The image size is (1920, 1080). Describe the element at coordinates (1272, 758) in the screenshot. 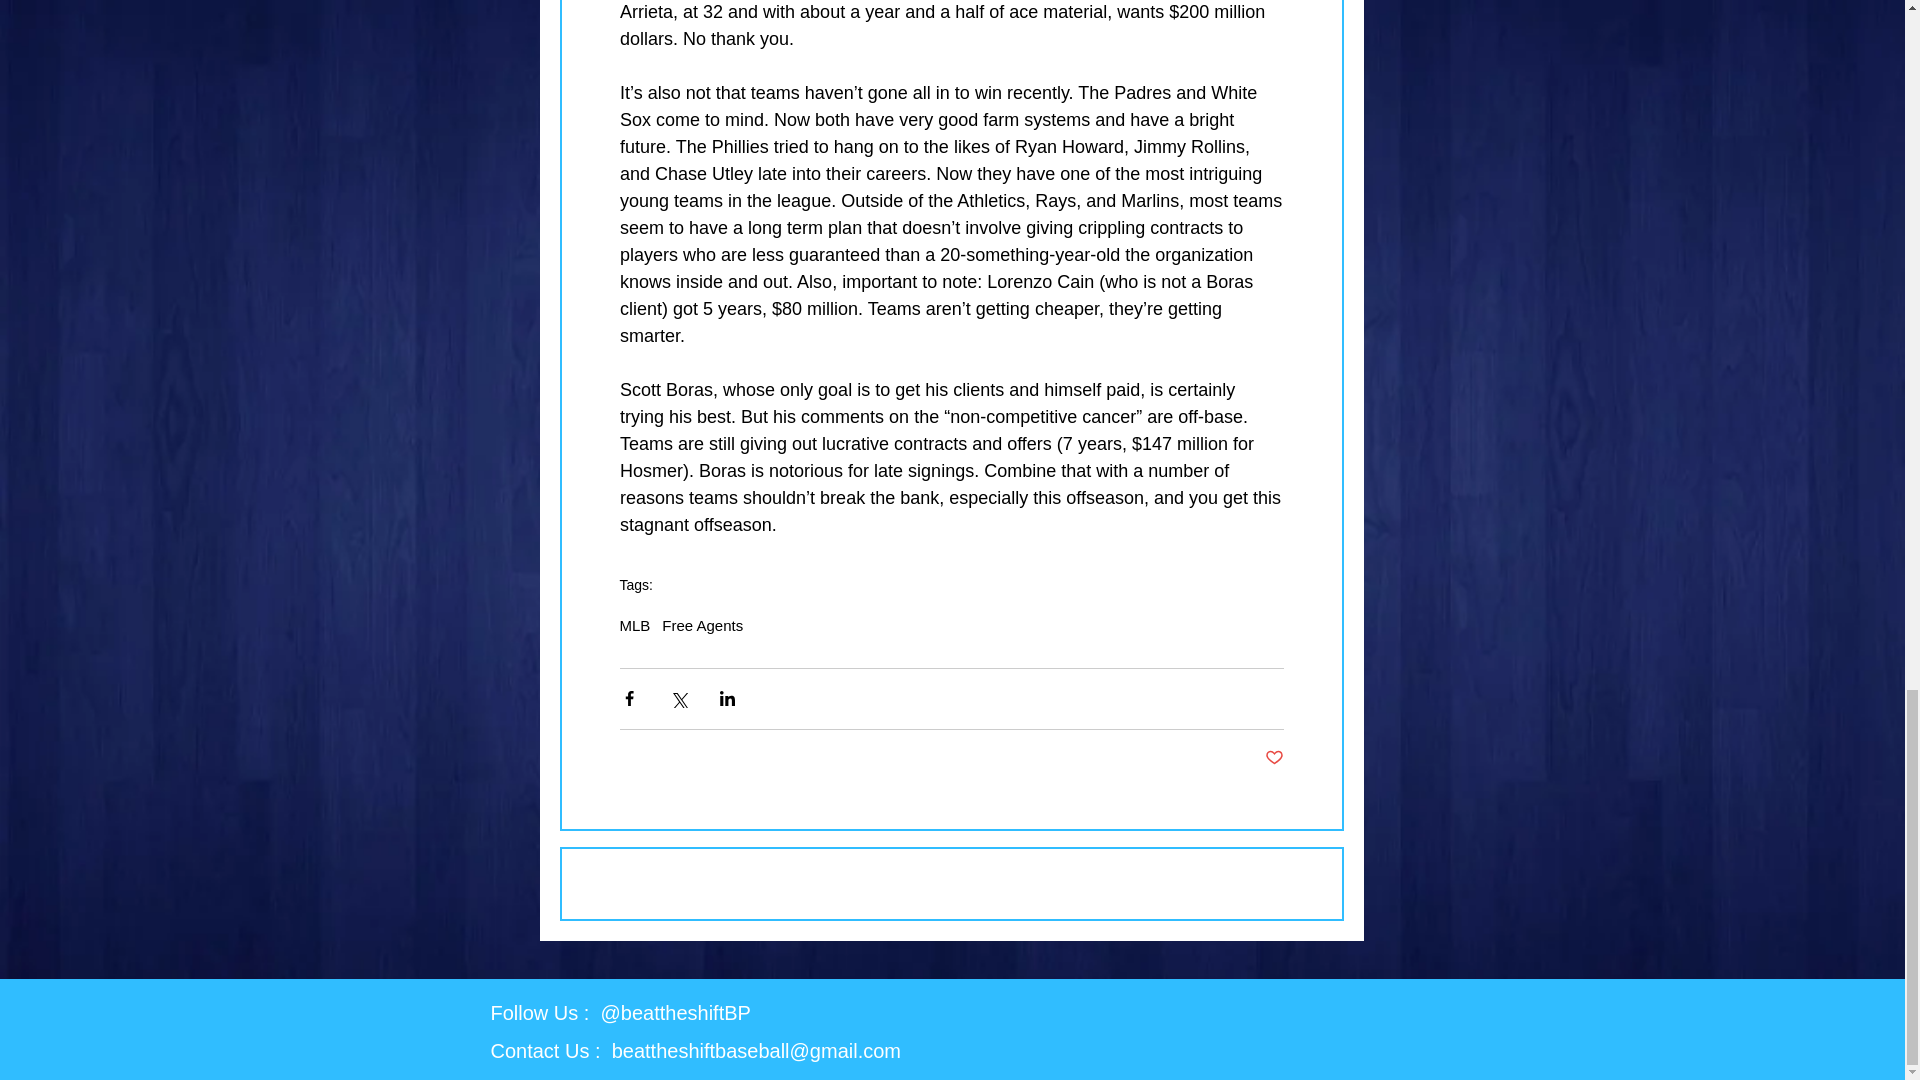

I see `Post not marked as liked` at that location.